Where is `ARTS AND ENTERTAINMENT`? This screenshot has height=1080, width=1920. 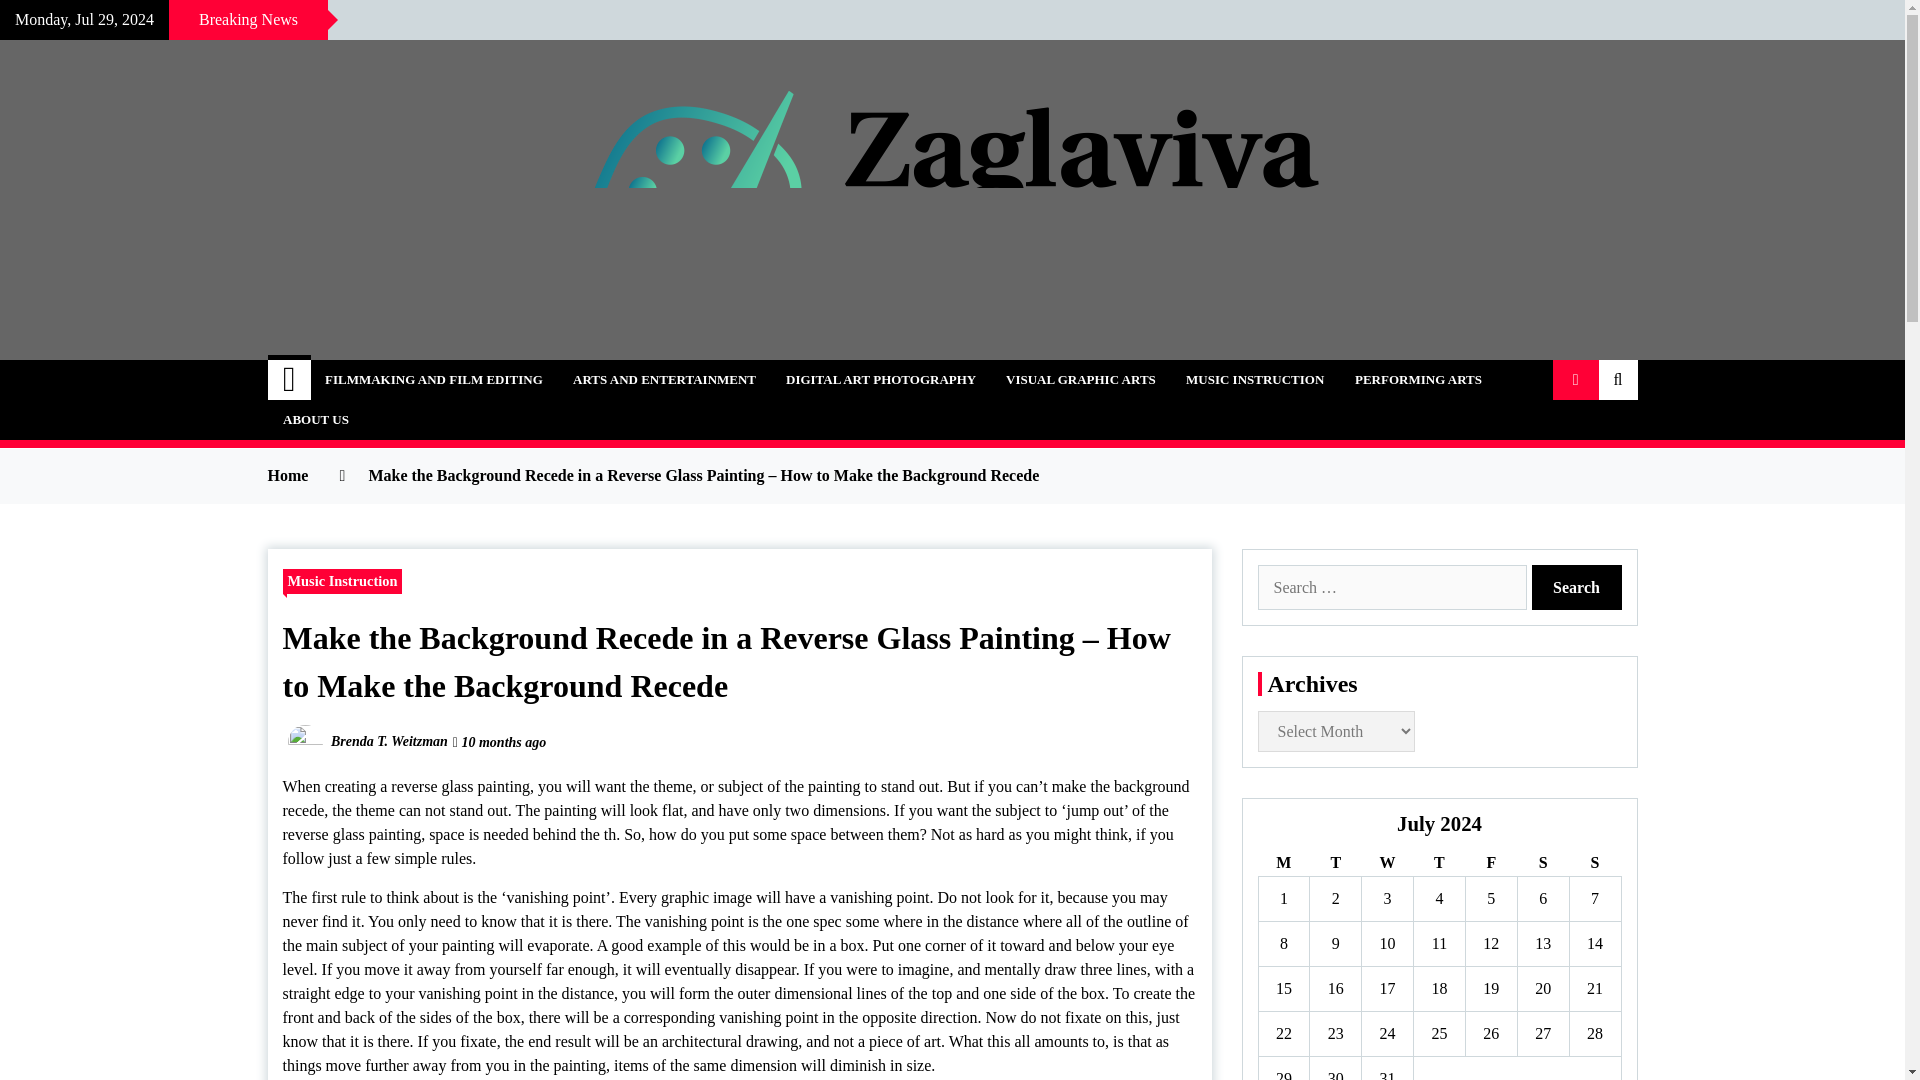
ARTS AND ENTERTAINMENT is located at coordinates (664, 379).